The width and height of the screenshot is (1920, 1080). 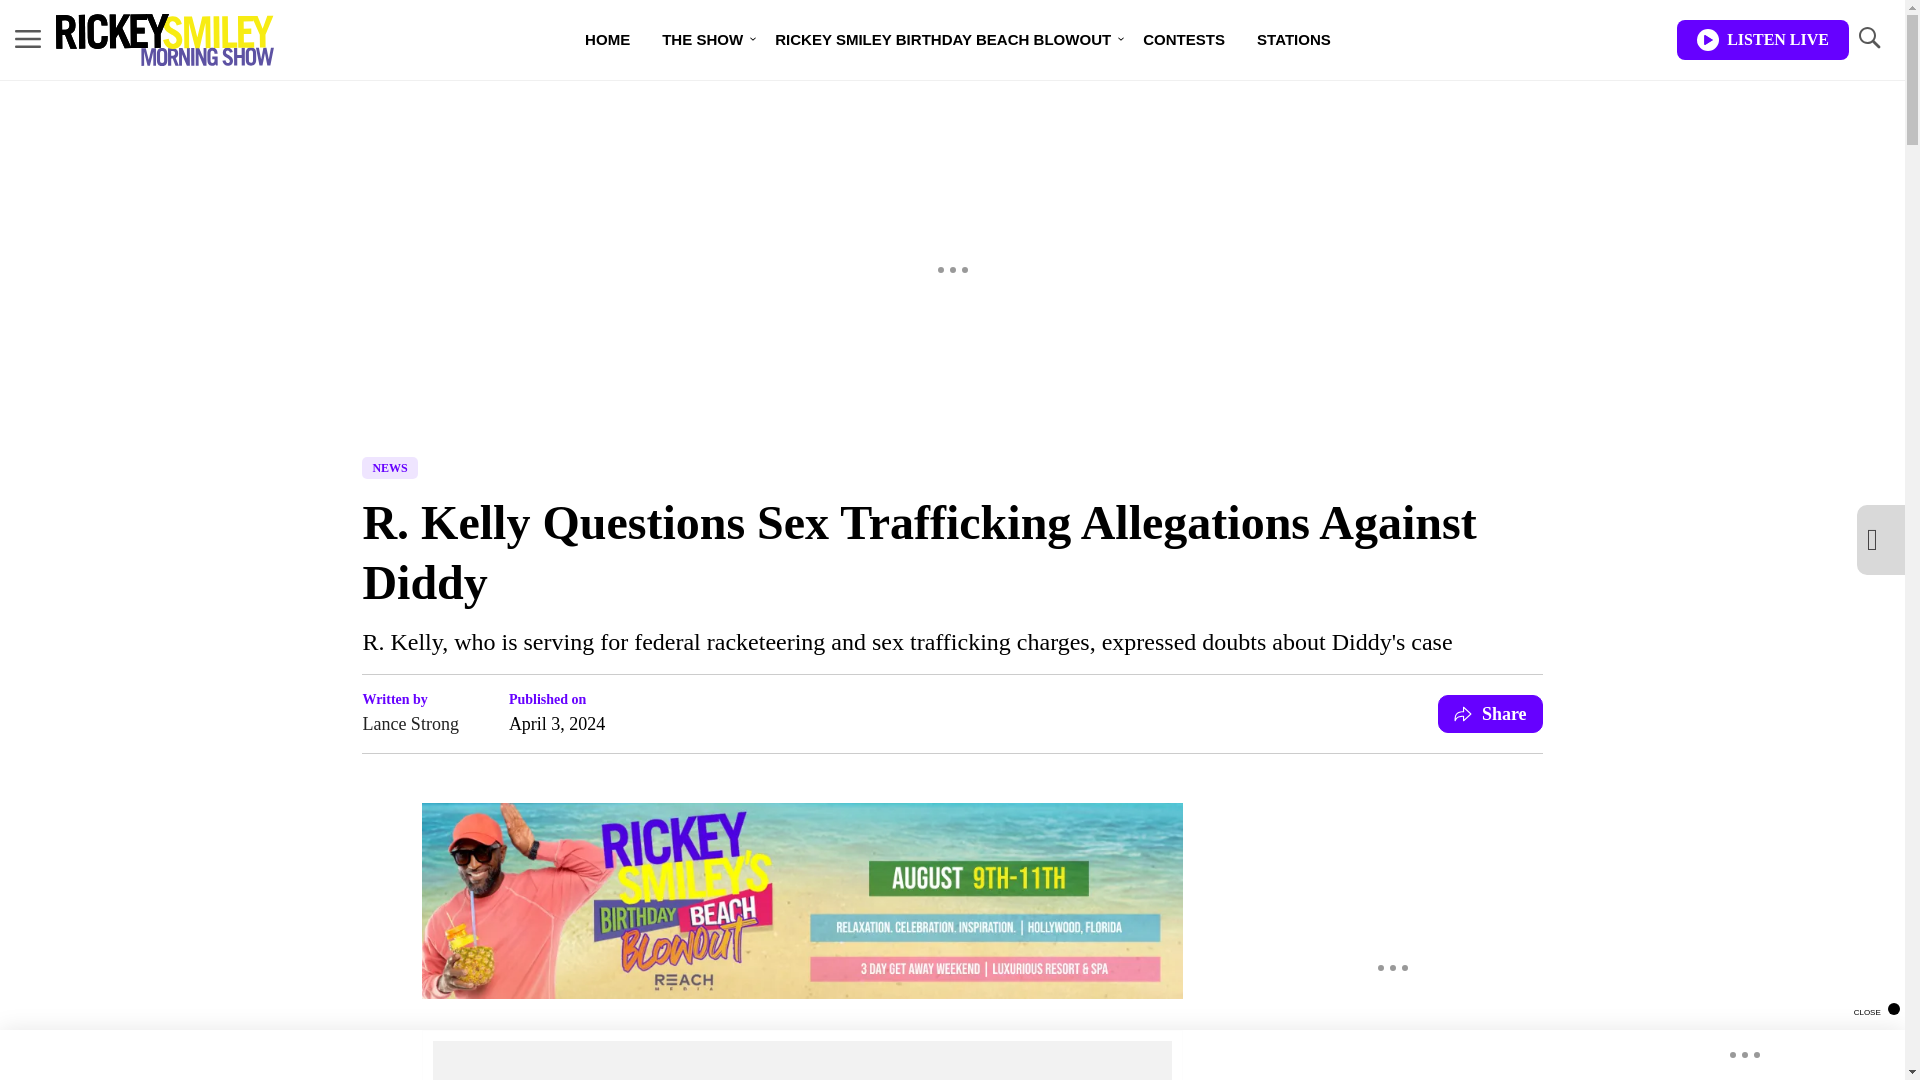 I want to click on LISTEN LIVE, so click(x=1762, y=40).